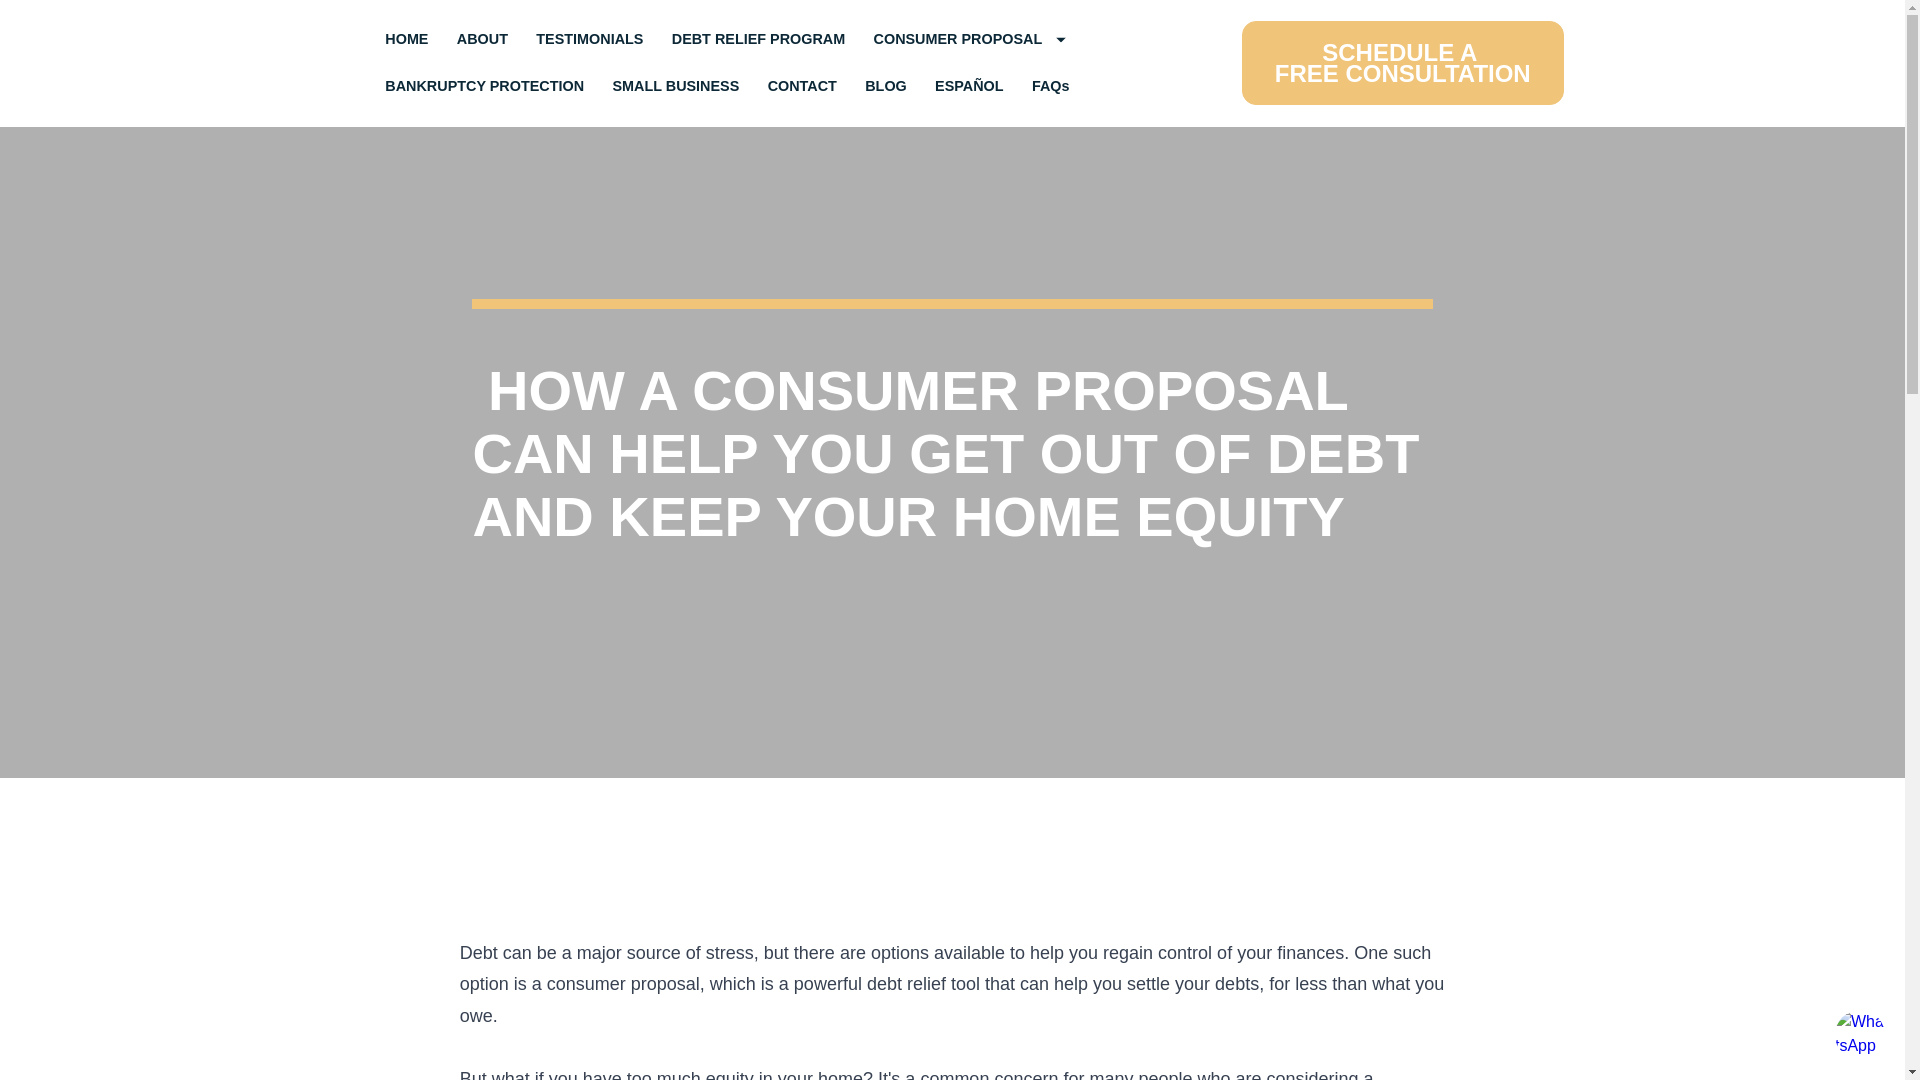  Describe the element at coordinates (802, 86) in the screenshot. I see `CONTACT` at that location.